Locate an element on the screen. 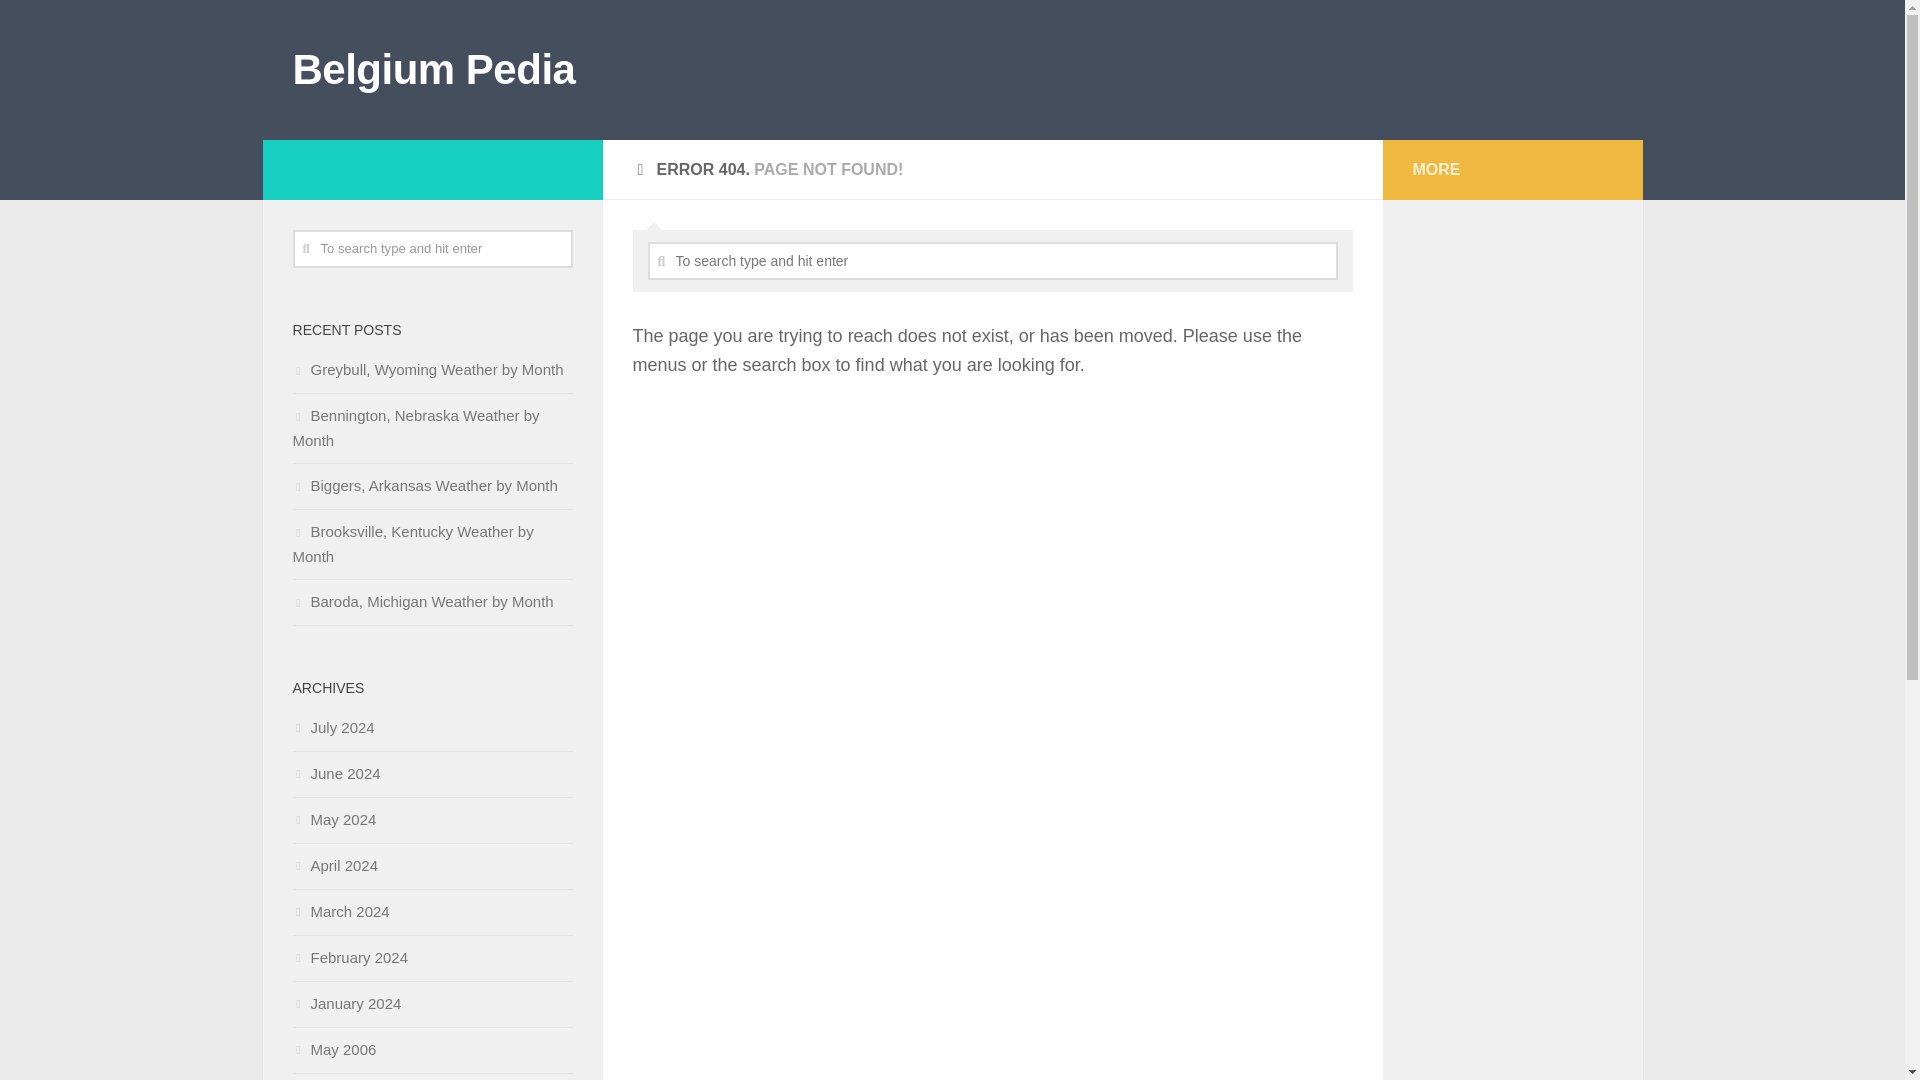 The image size is (1920, 1080). March 2024 is located at coordinates (340, 911).